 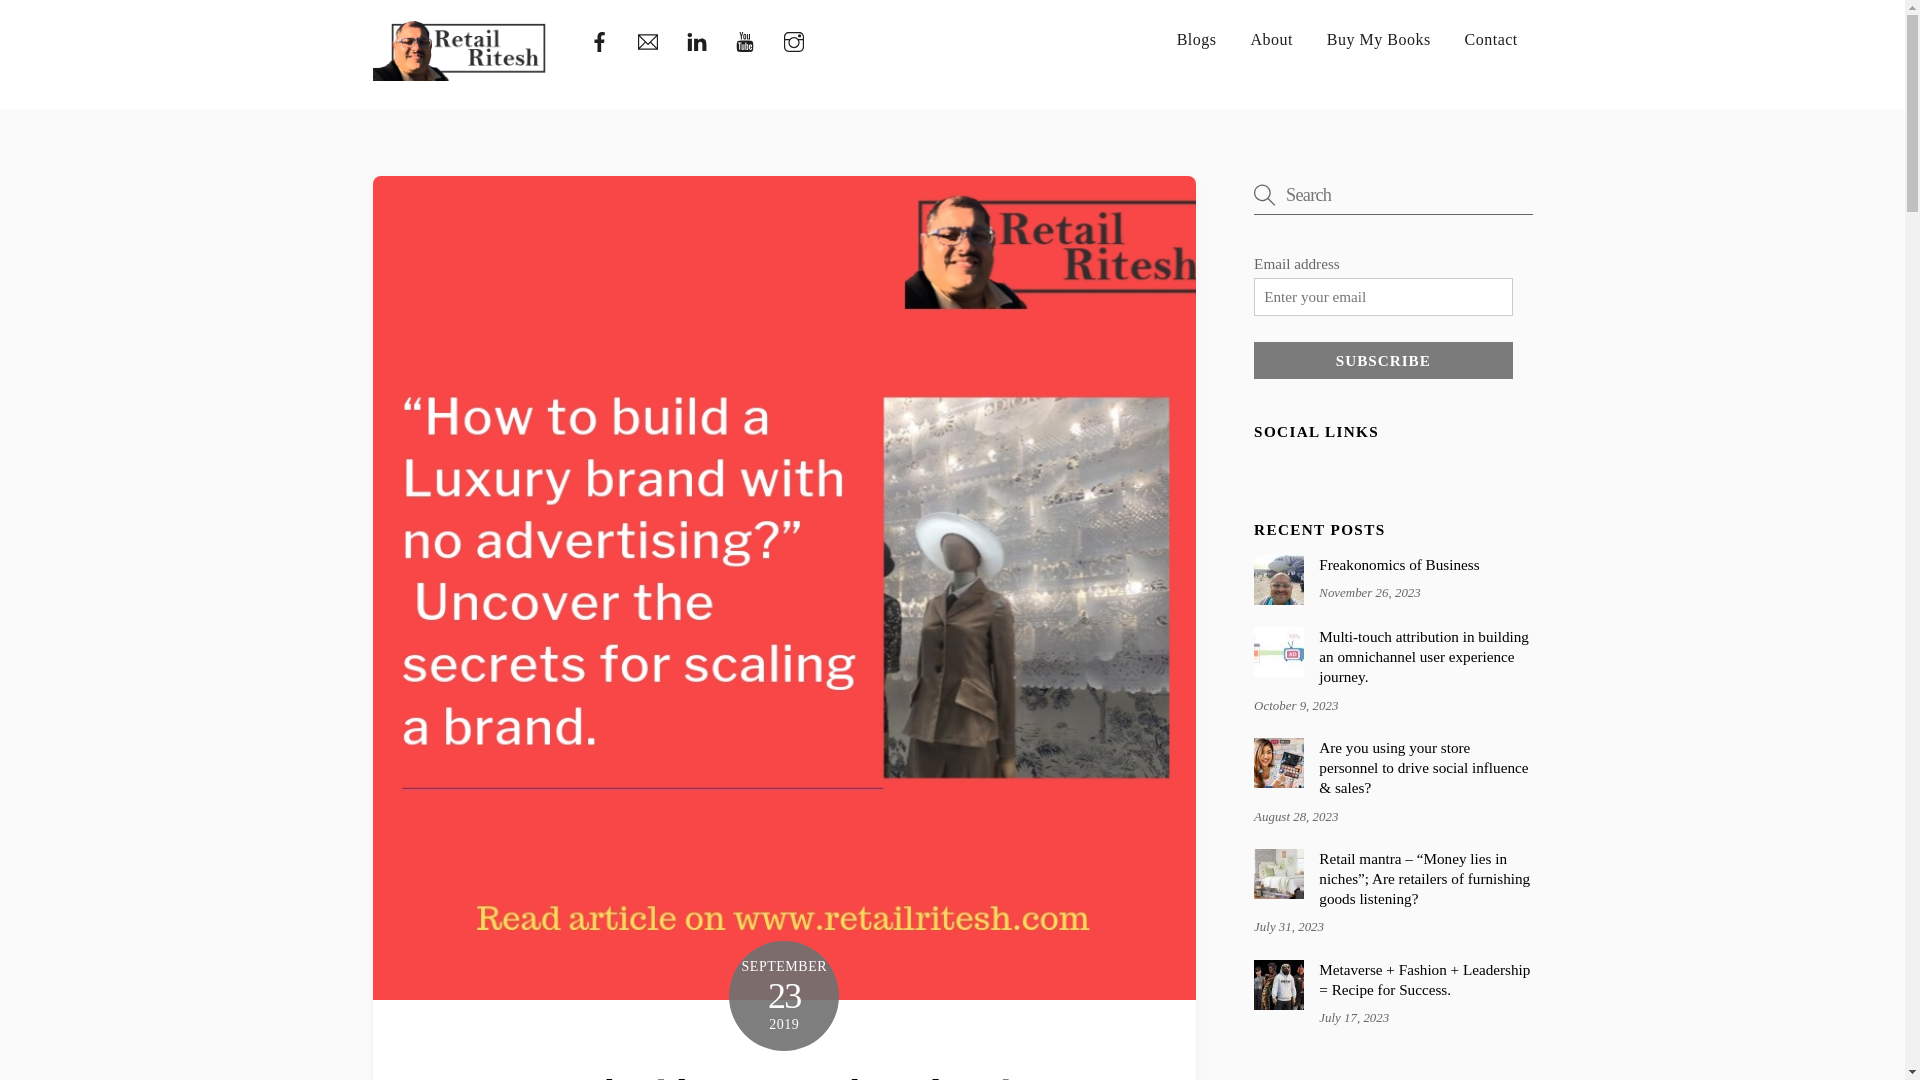 I want to click on meta verse, so click(x=1278, y=984).